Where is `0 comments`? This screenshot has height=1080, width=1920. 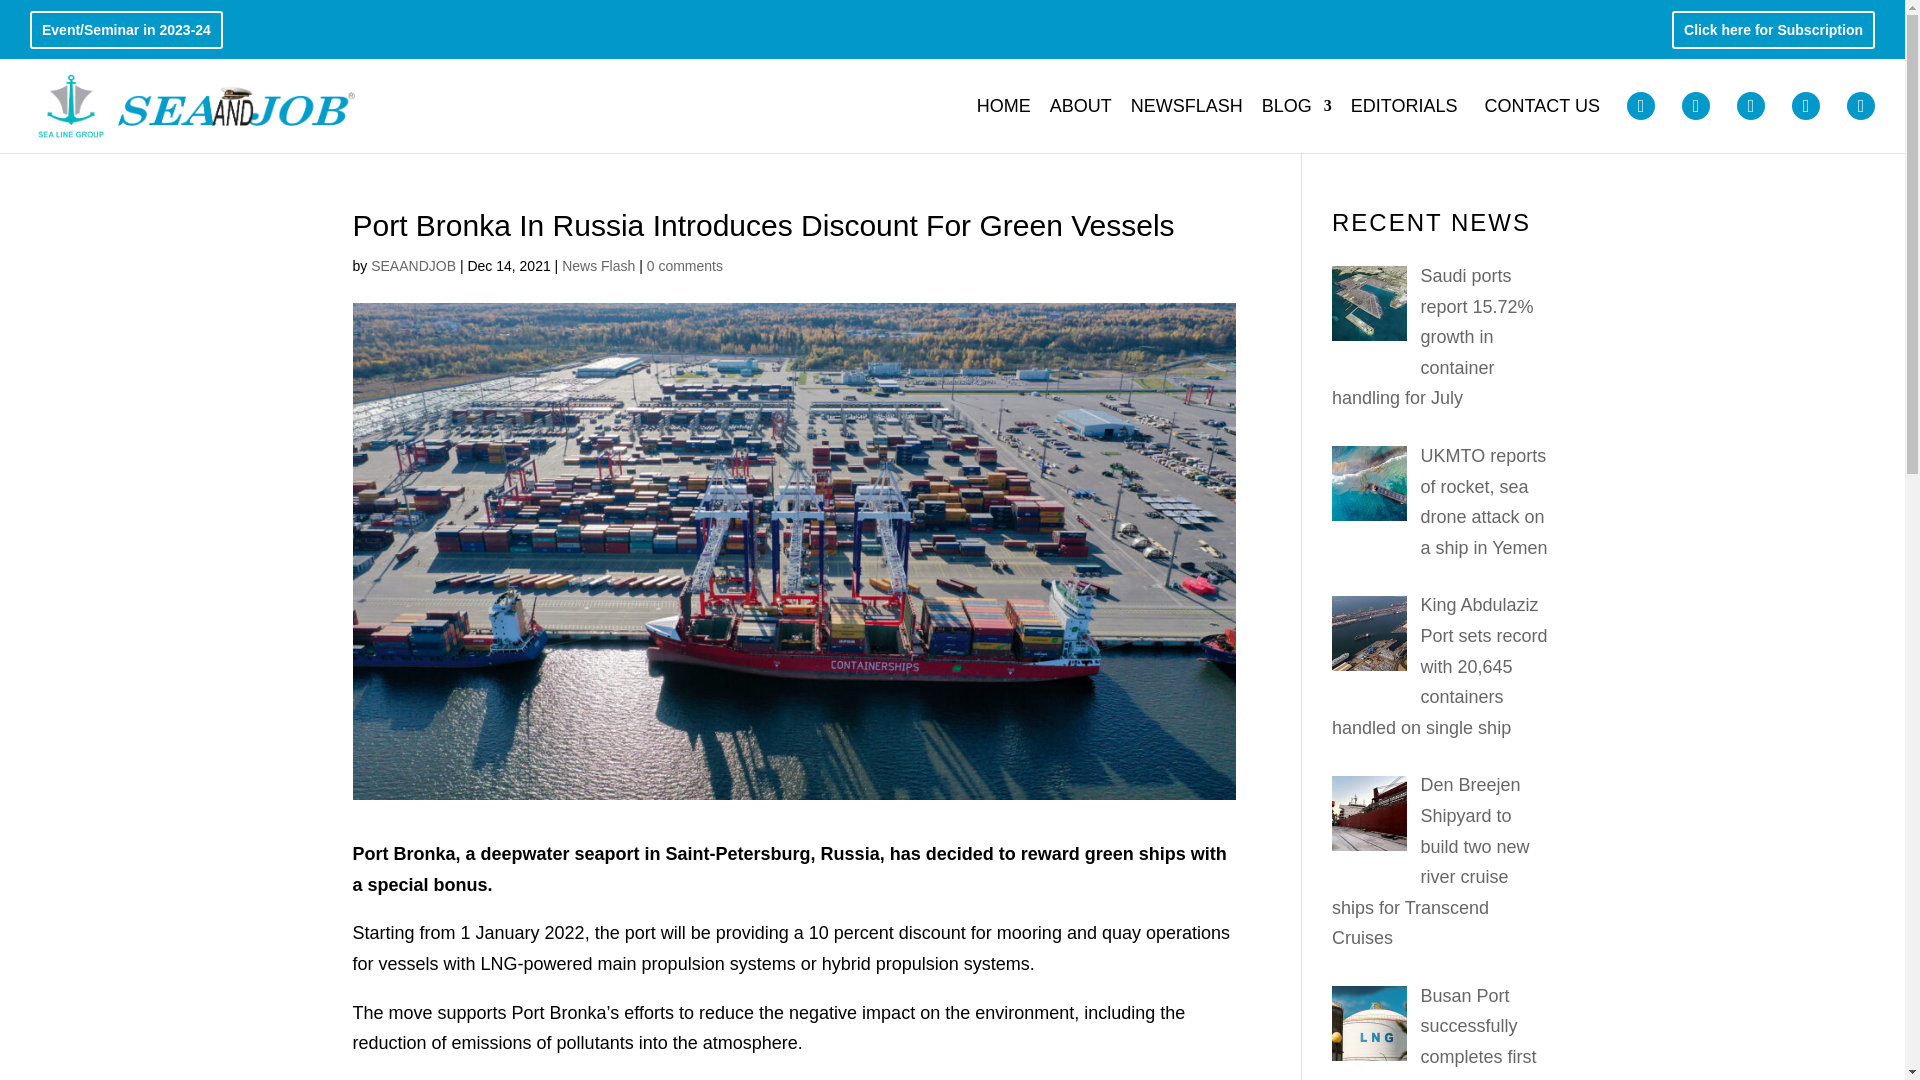 0 comments is located at coordinates (685, 266).